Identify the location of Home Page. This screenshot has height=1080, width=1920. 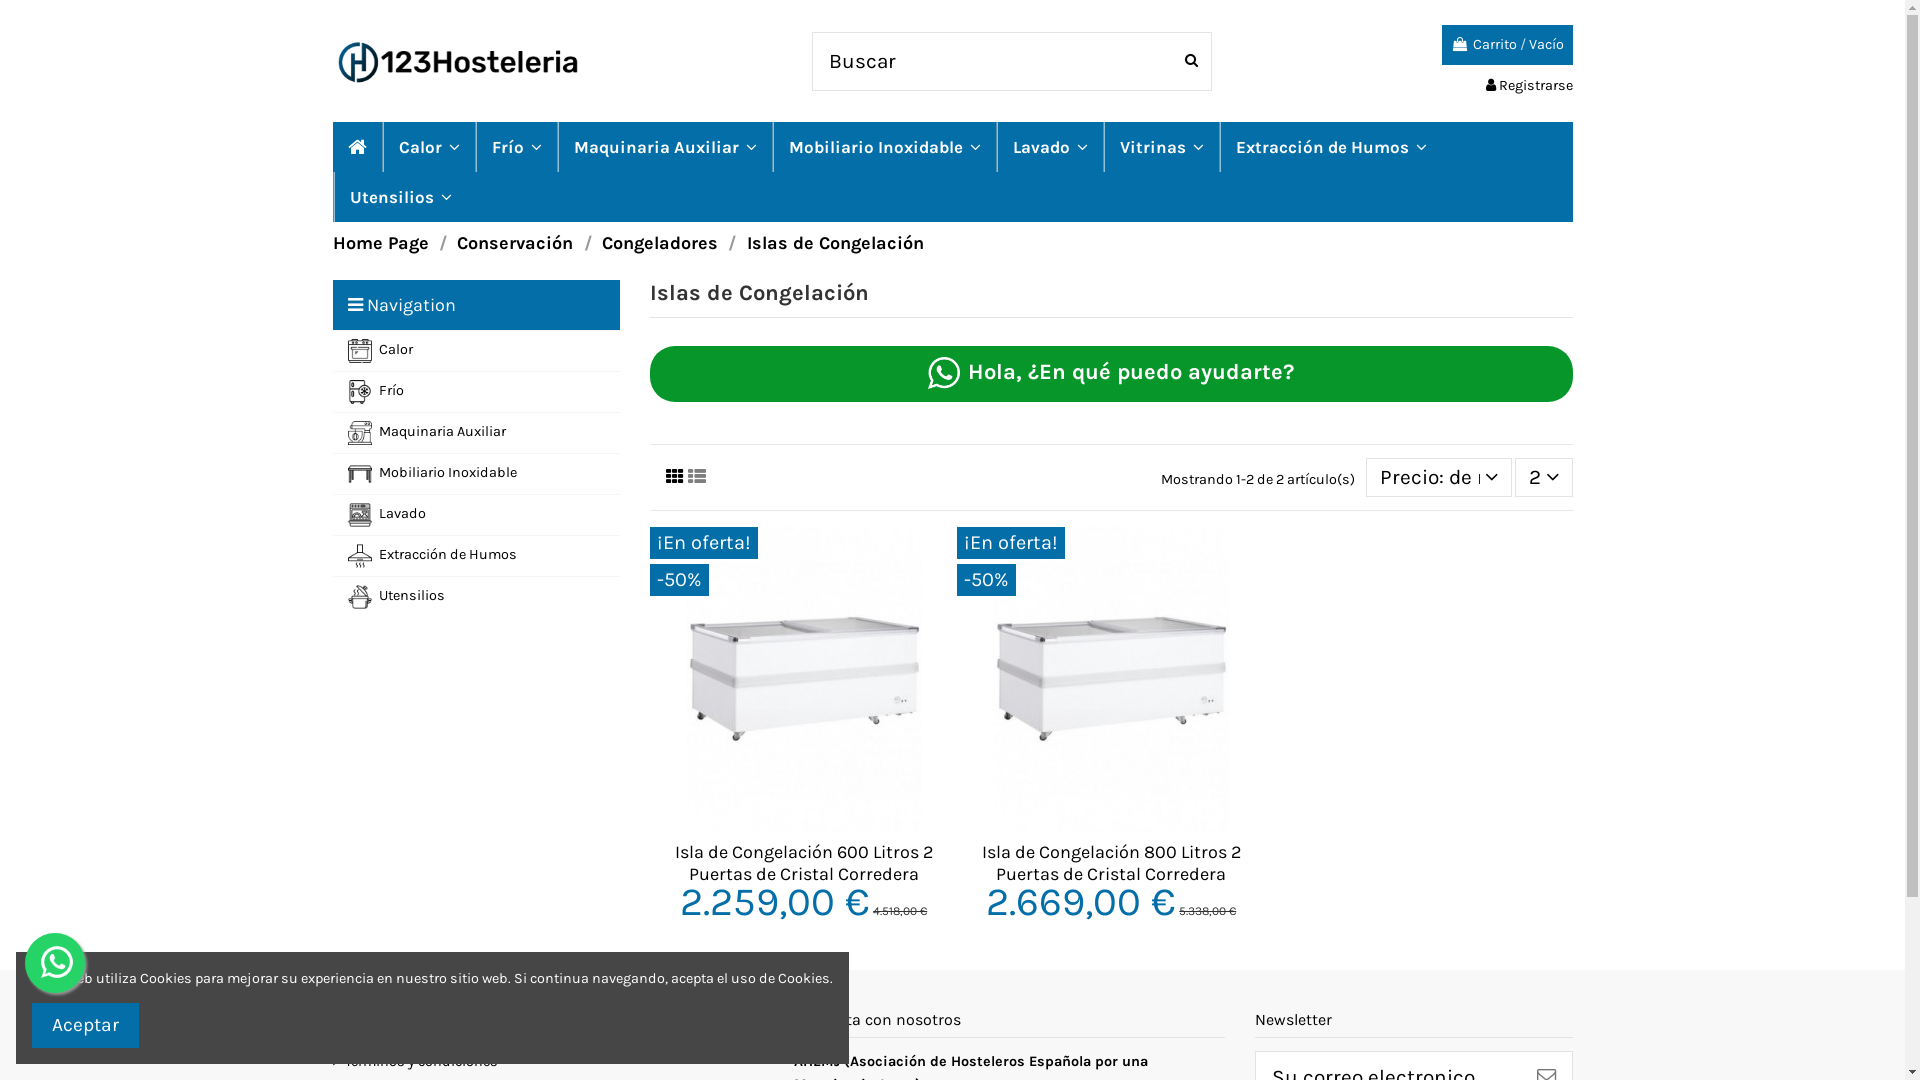
(380, 243).